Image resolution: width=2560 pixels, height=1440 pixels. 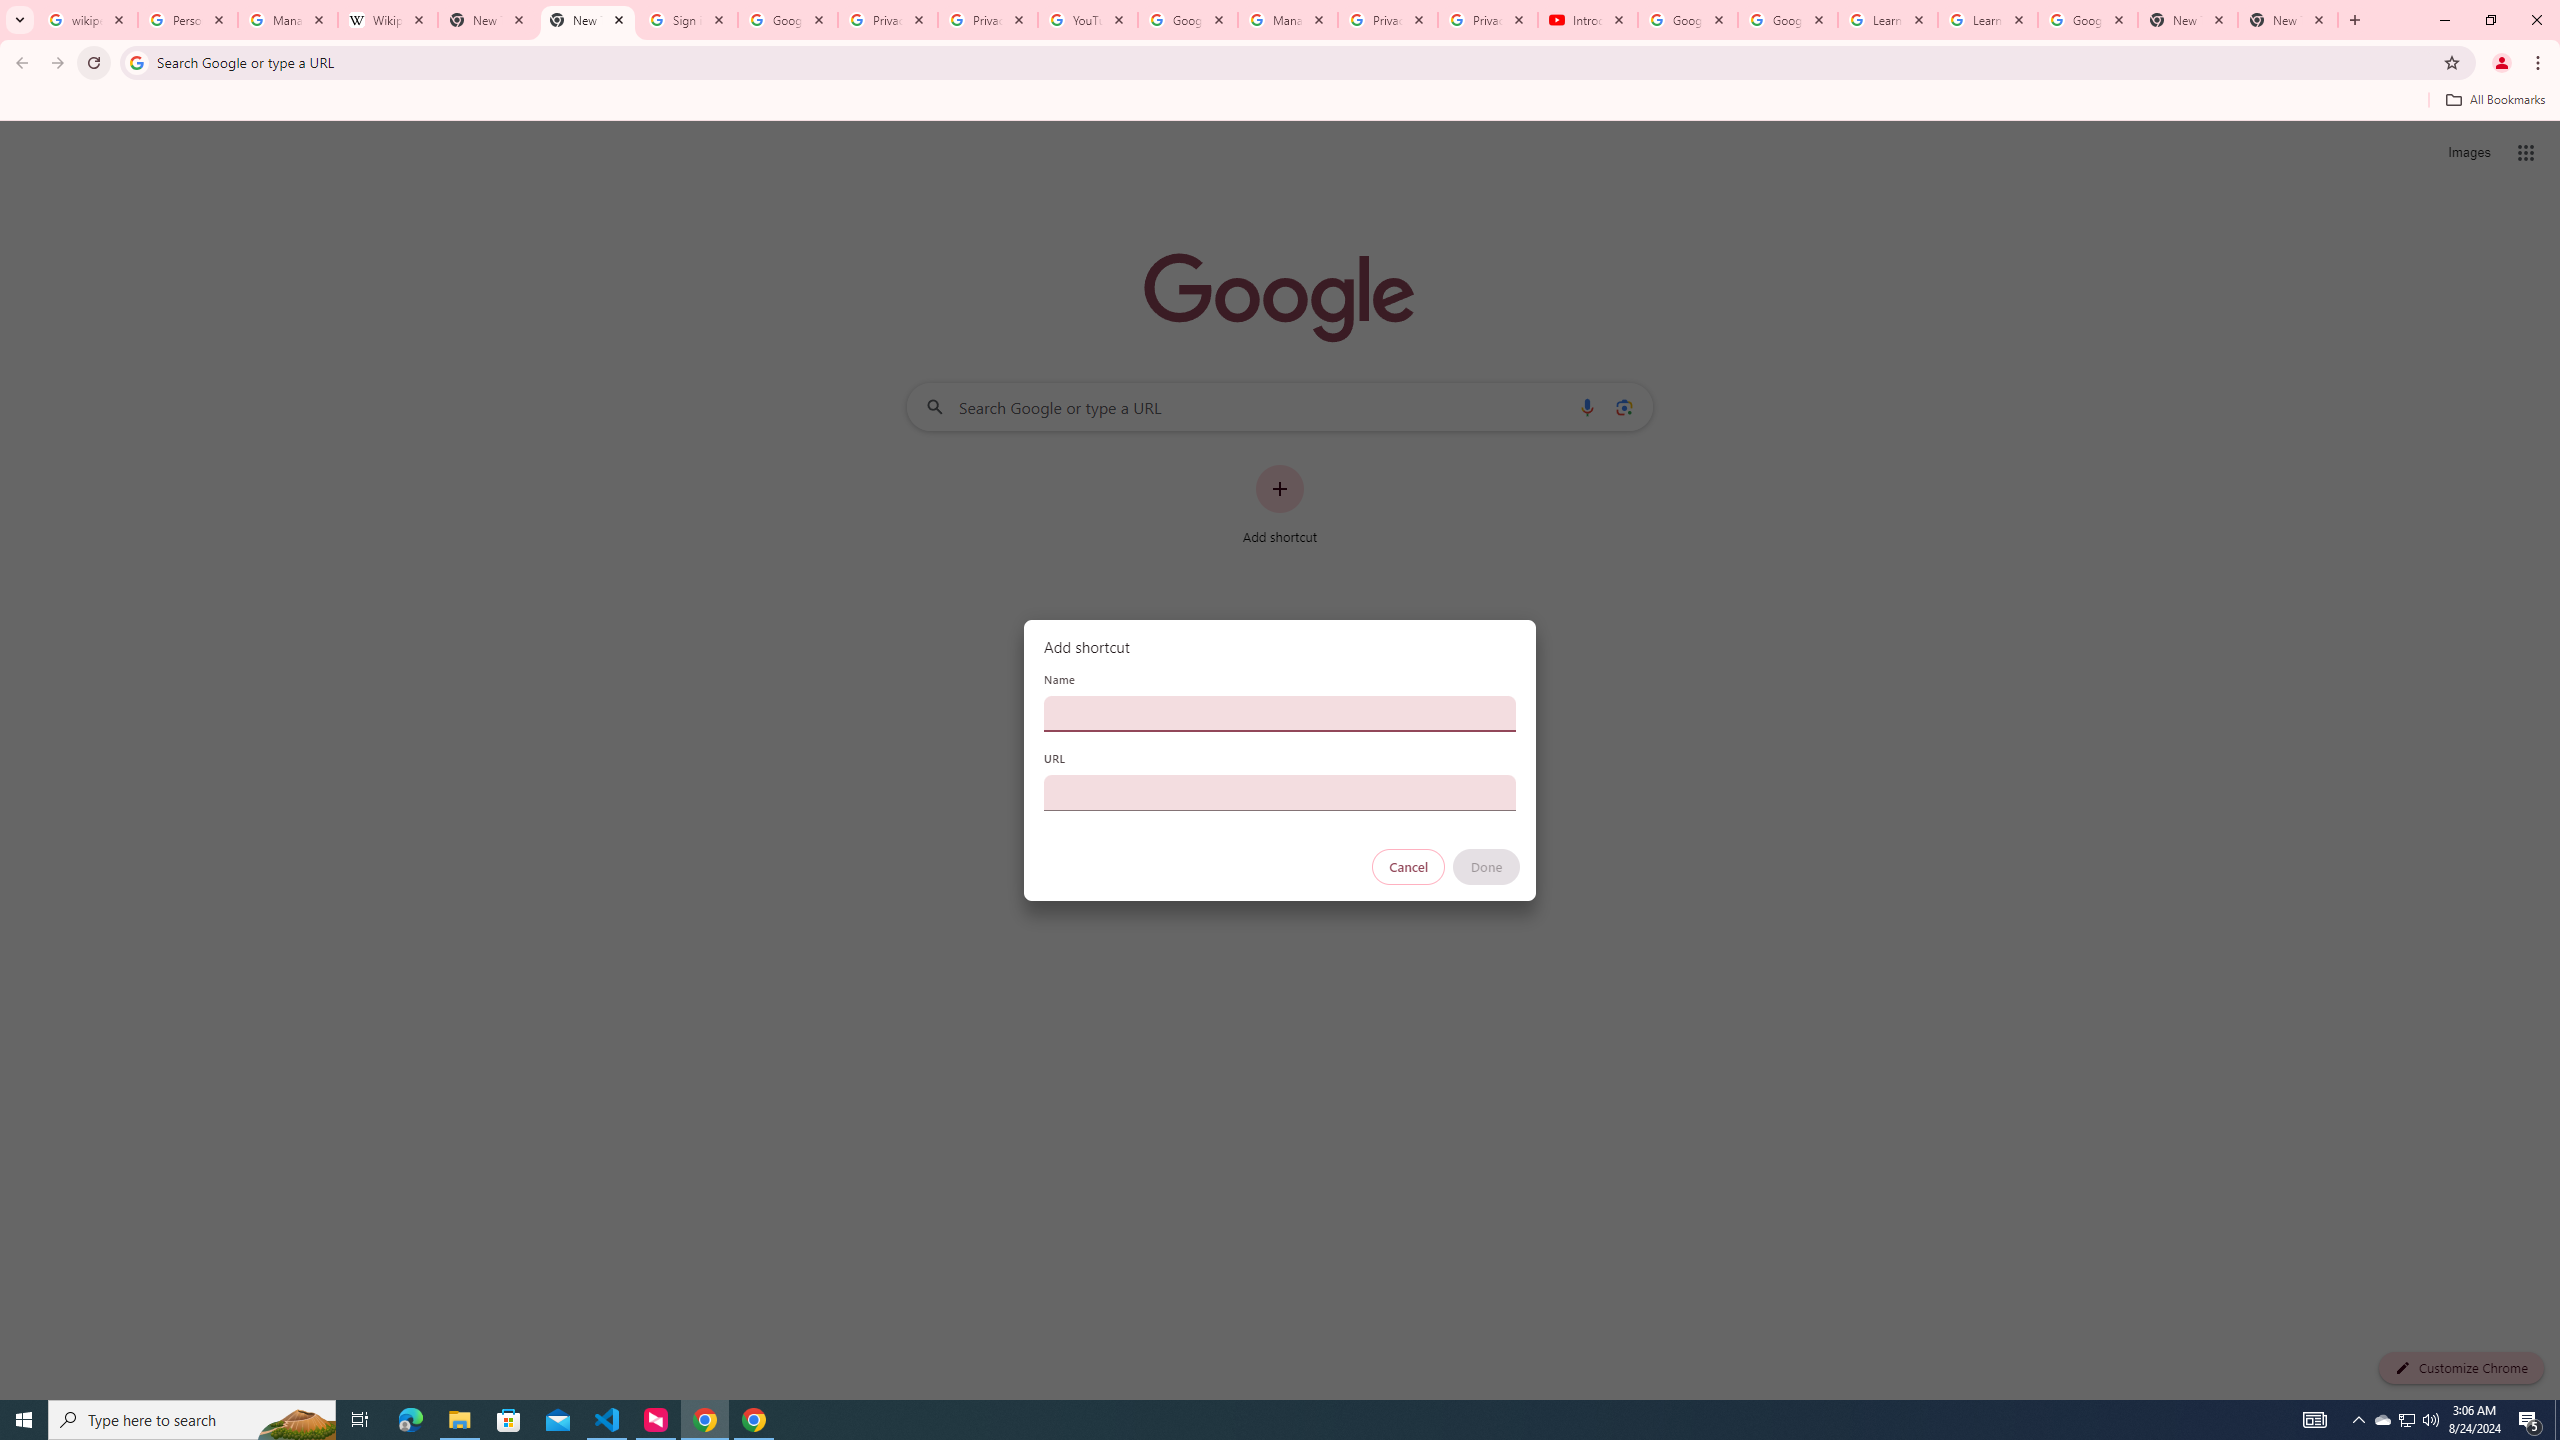 I want to click on Search icon, so click(x=136, y=62).